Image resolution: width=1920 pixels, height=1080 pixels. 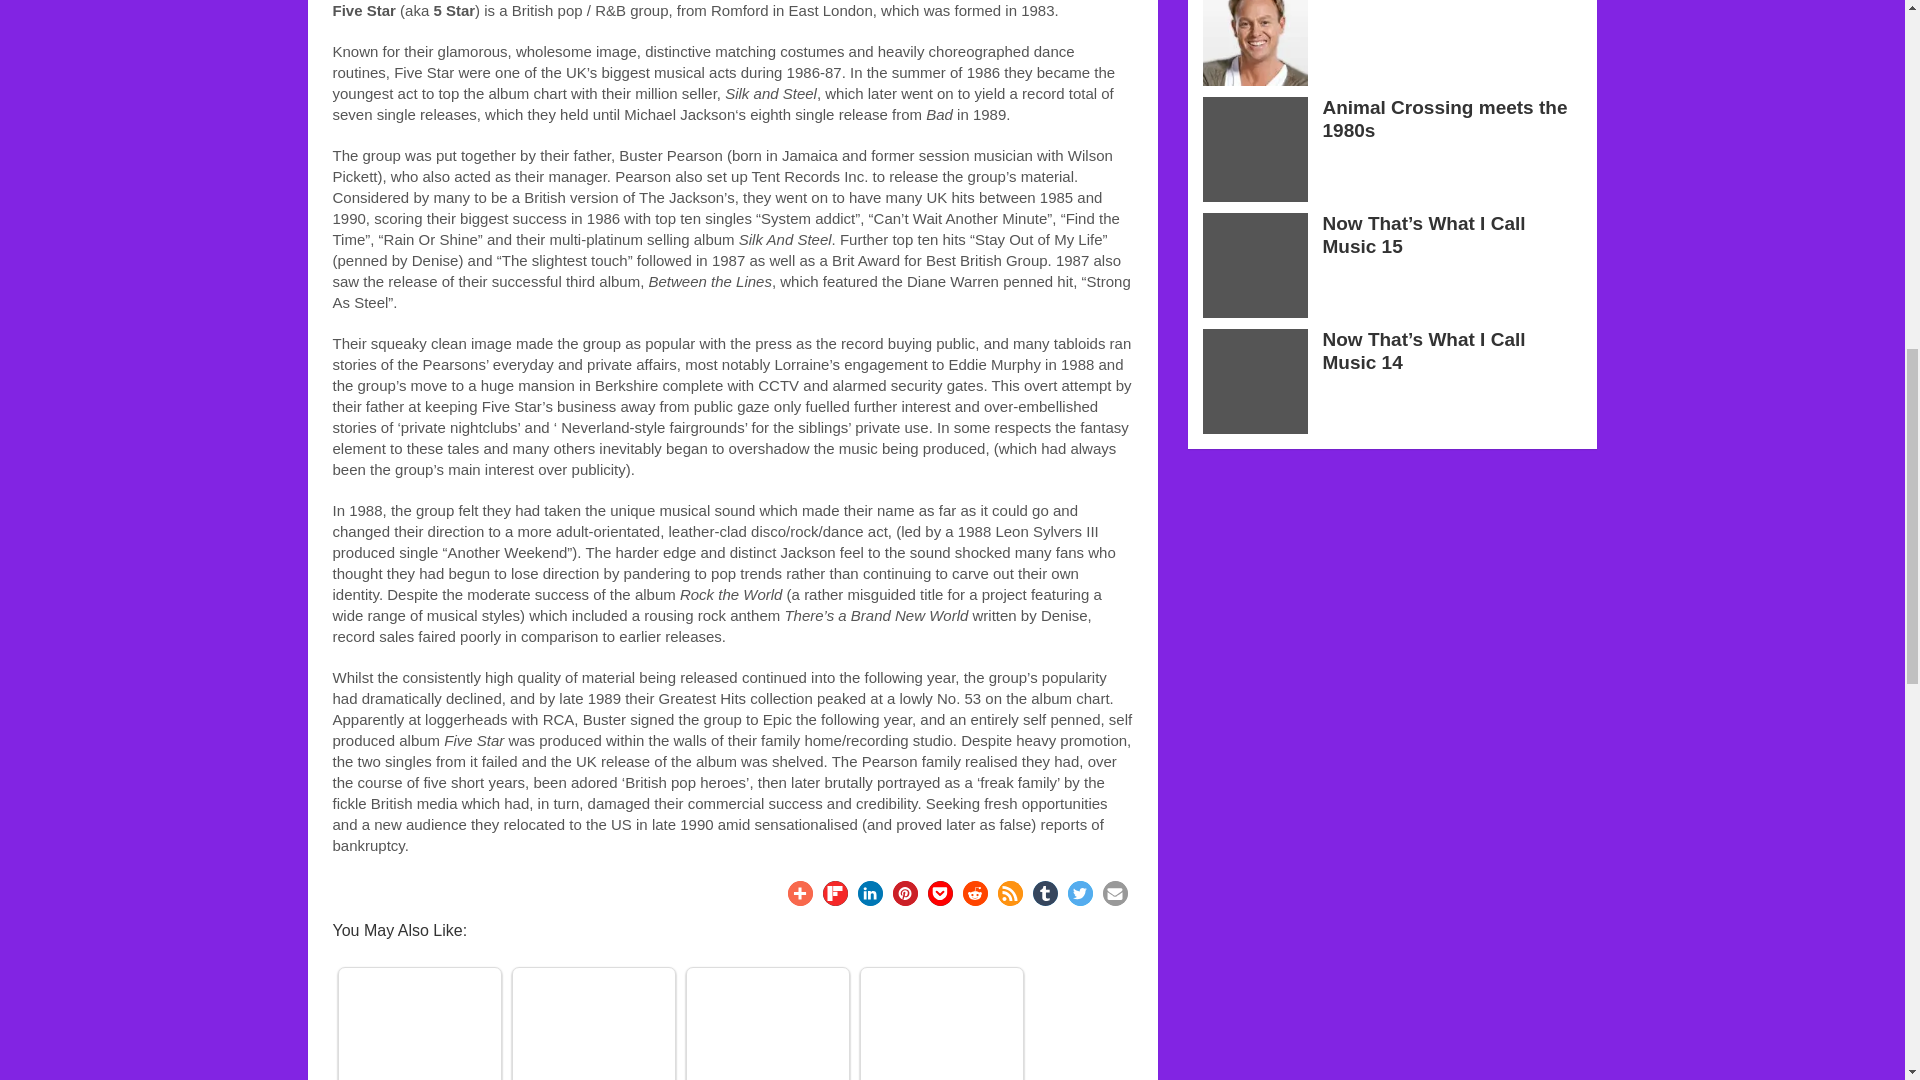 I want to click on Share on tumblr, so click(x=1044, y=894).